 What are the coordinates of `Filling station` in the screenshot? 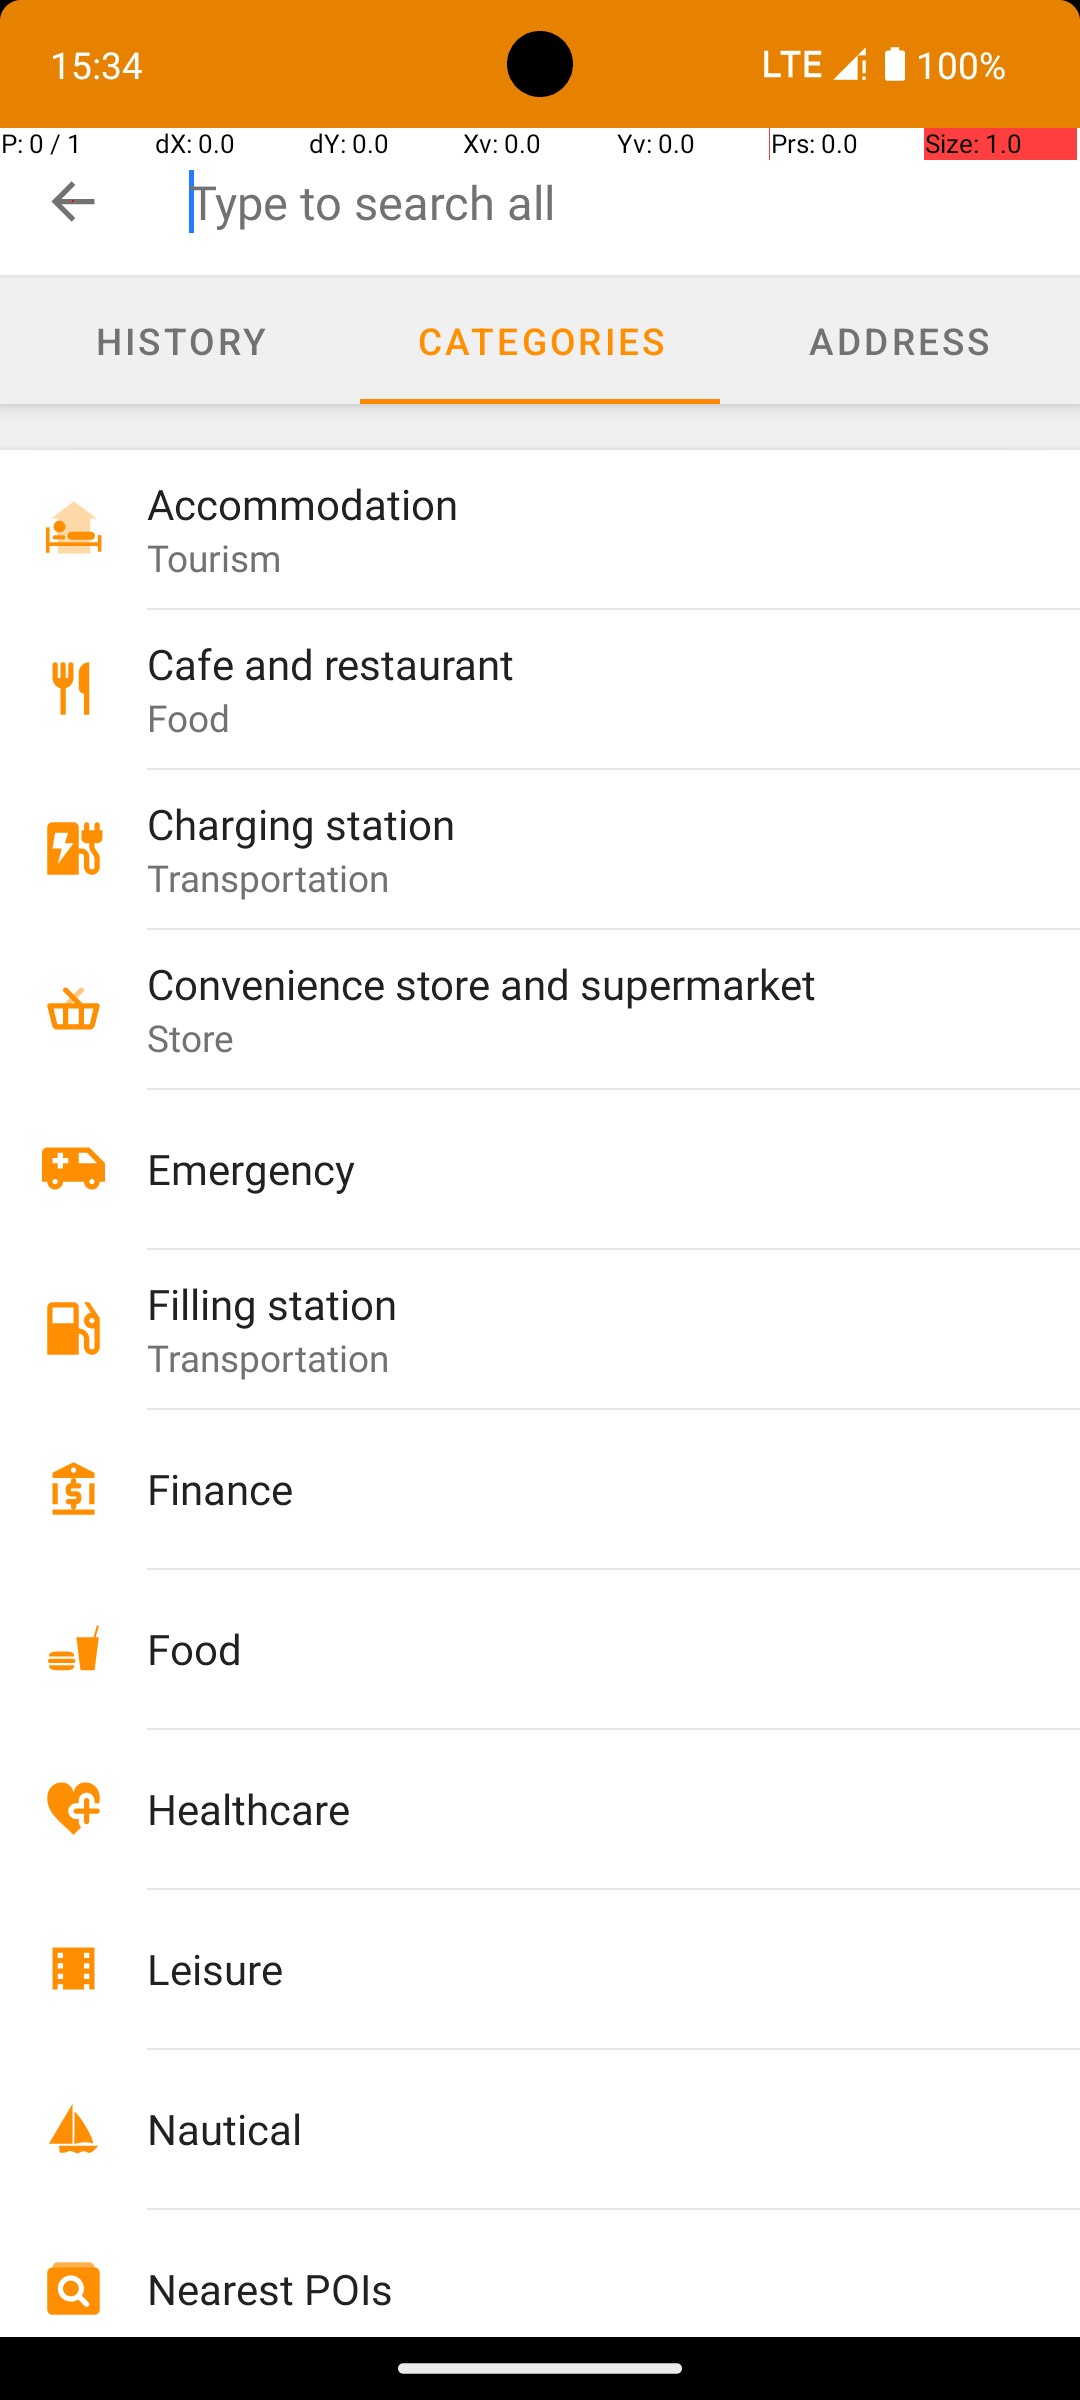 It's located at (572, 1304).